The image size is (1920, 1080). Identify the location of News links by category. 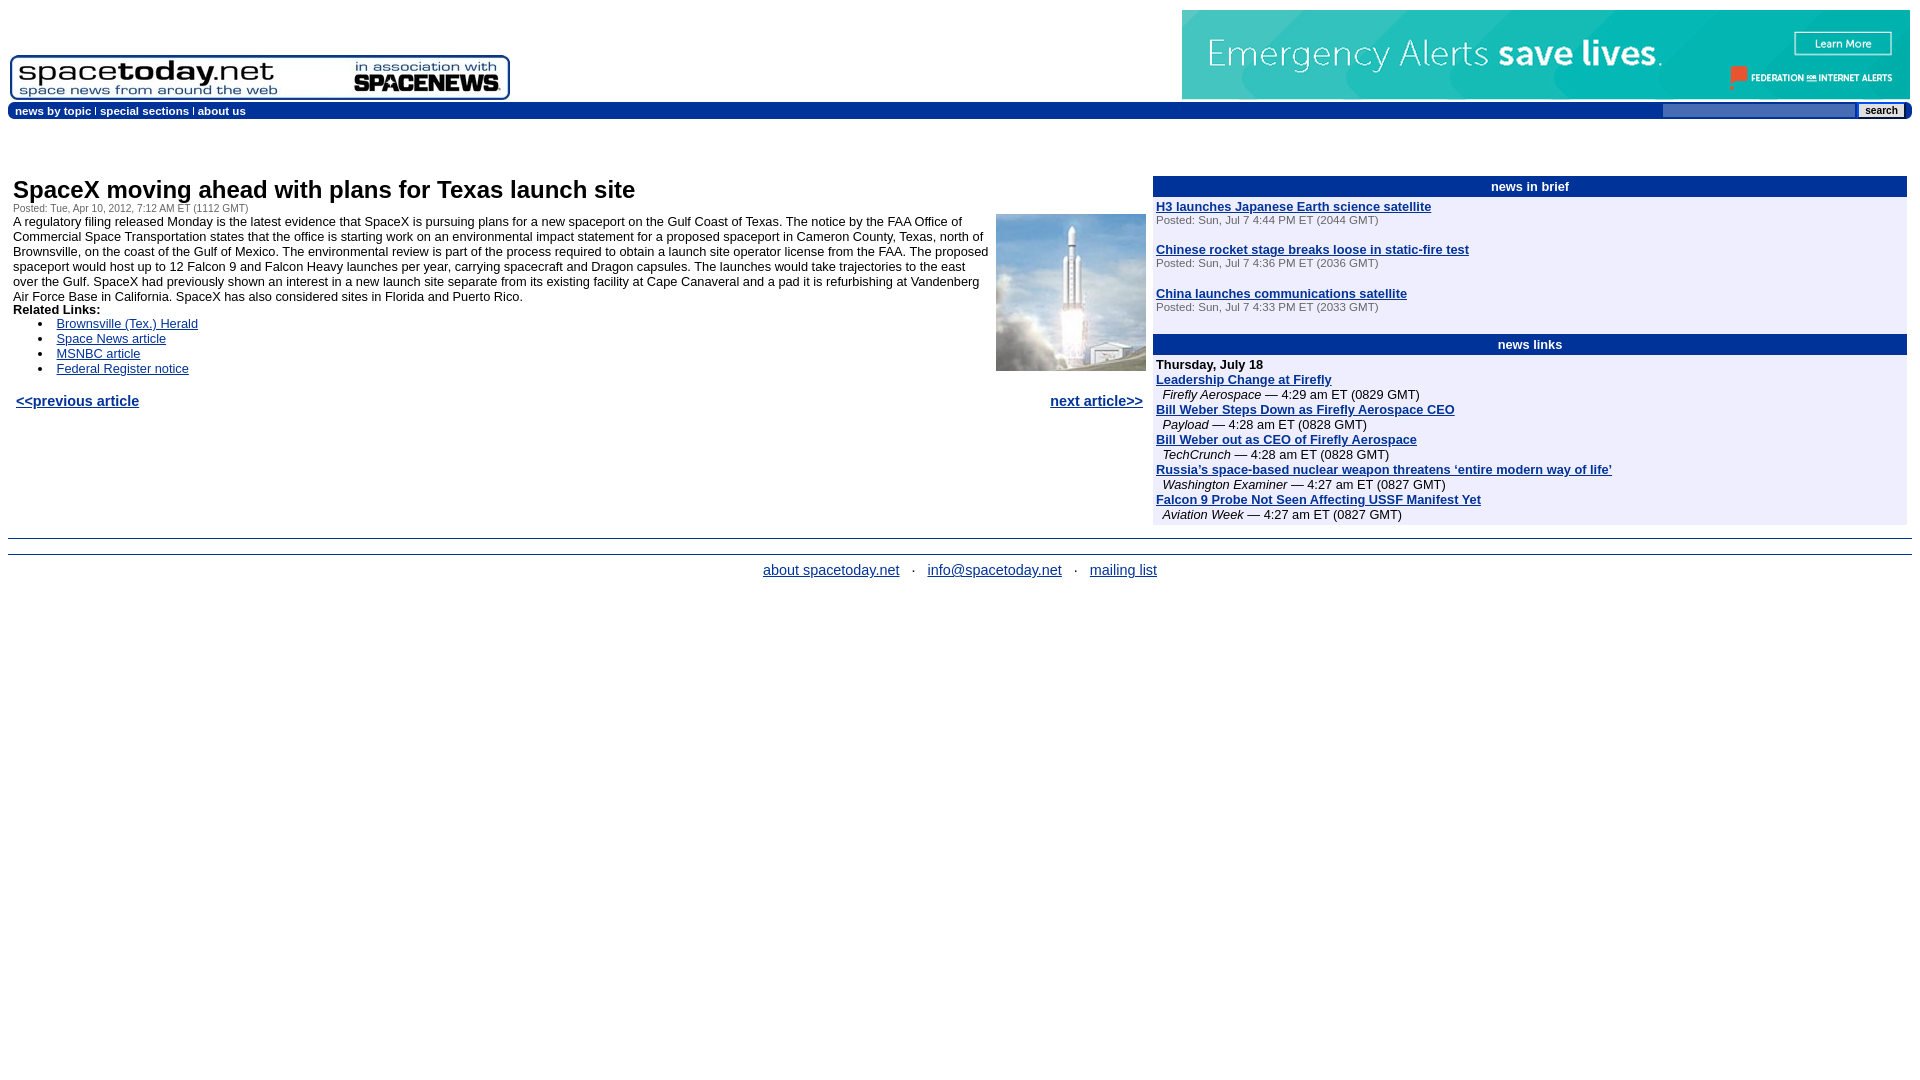
(52, 110).